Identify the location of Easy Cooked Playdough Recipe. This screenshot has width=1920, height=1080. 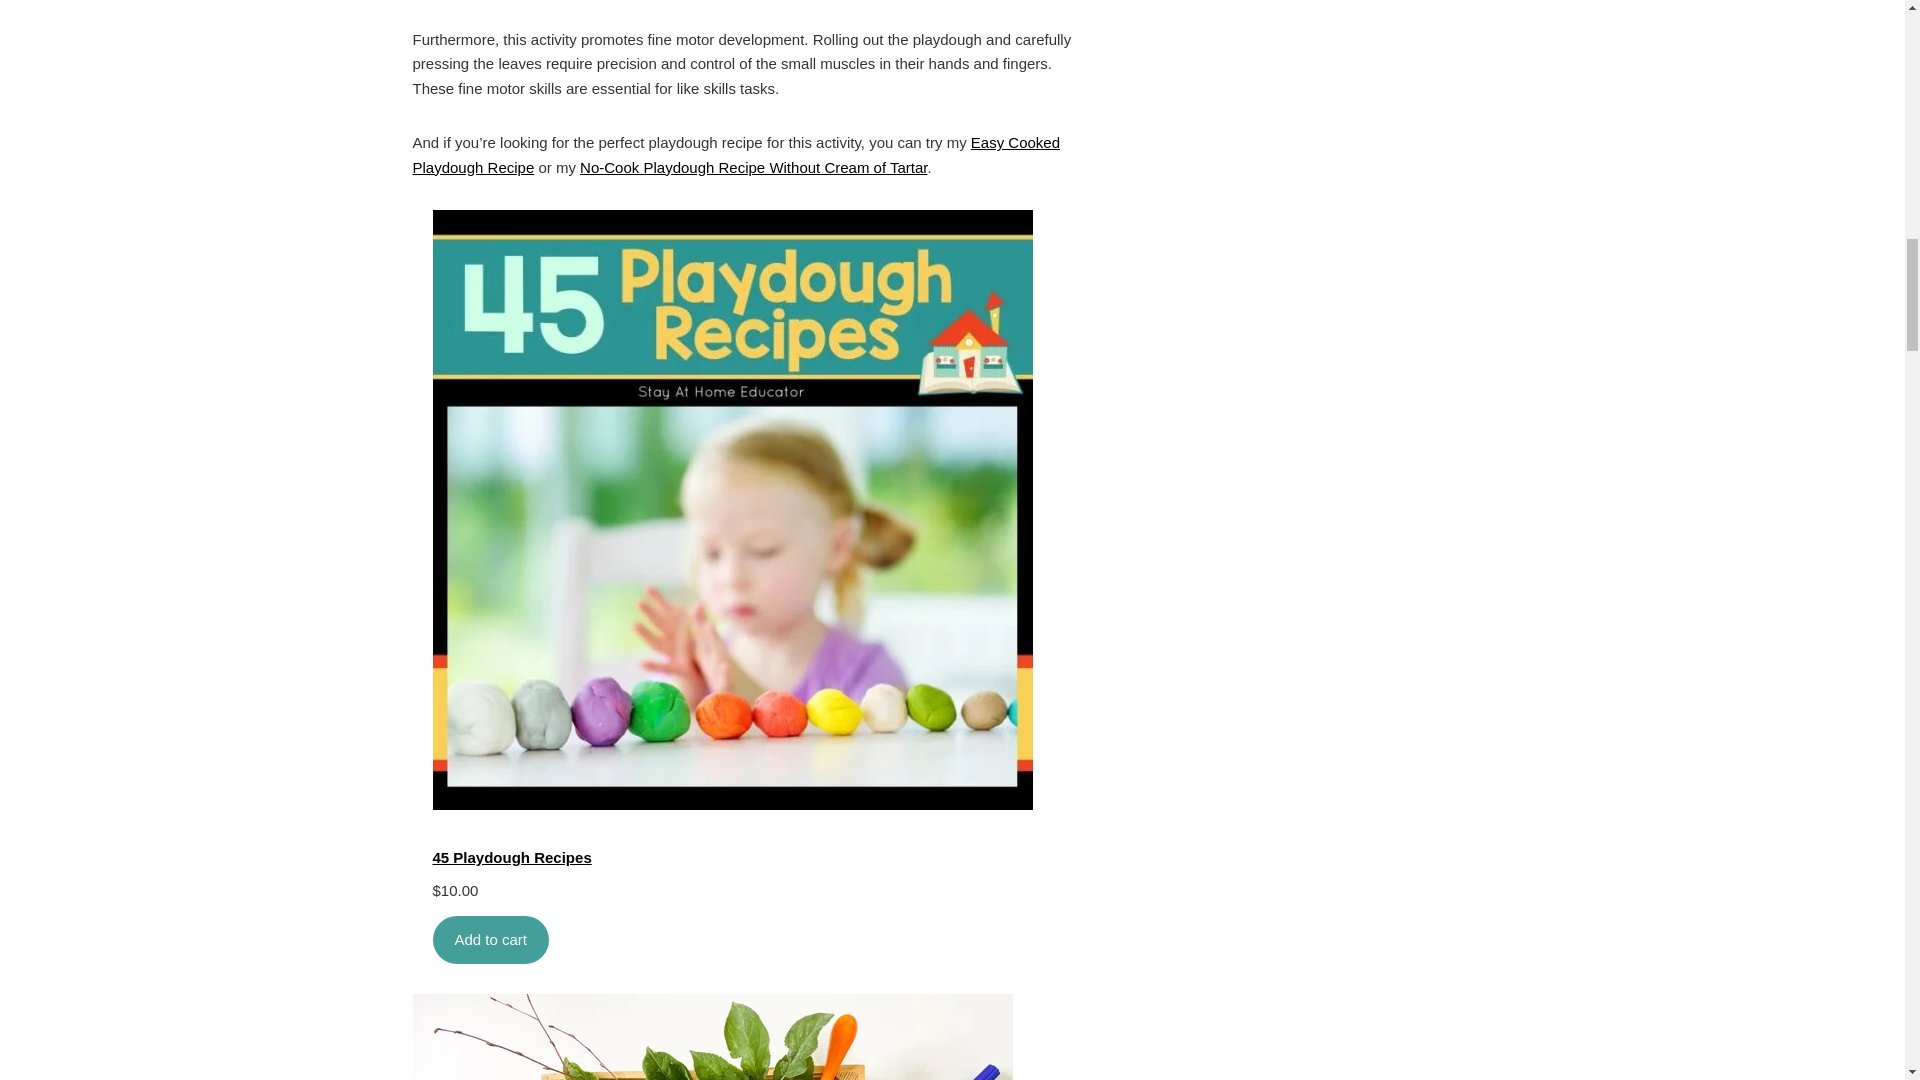
(736, 154).